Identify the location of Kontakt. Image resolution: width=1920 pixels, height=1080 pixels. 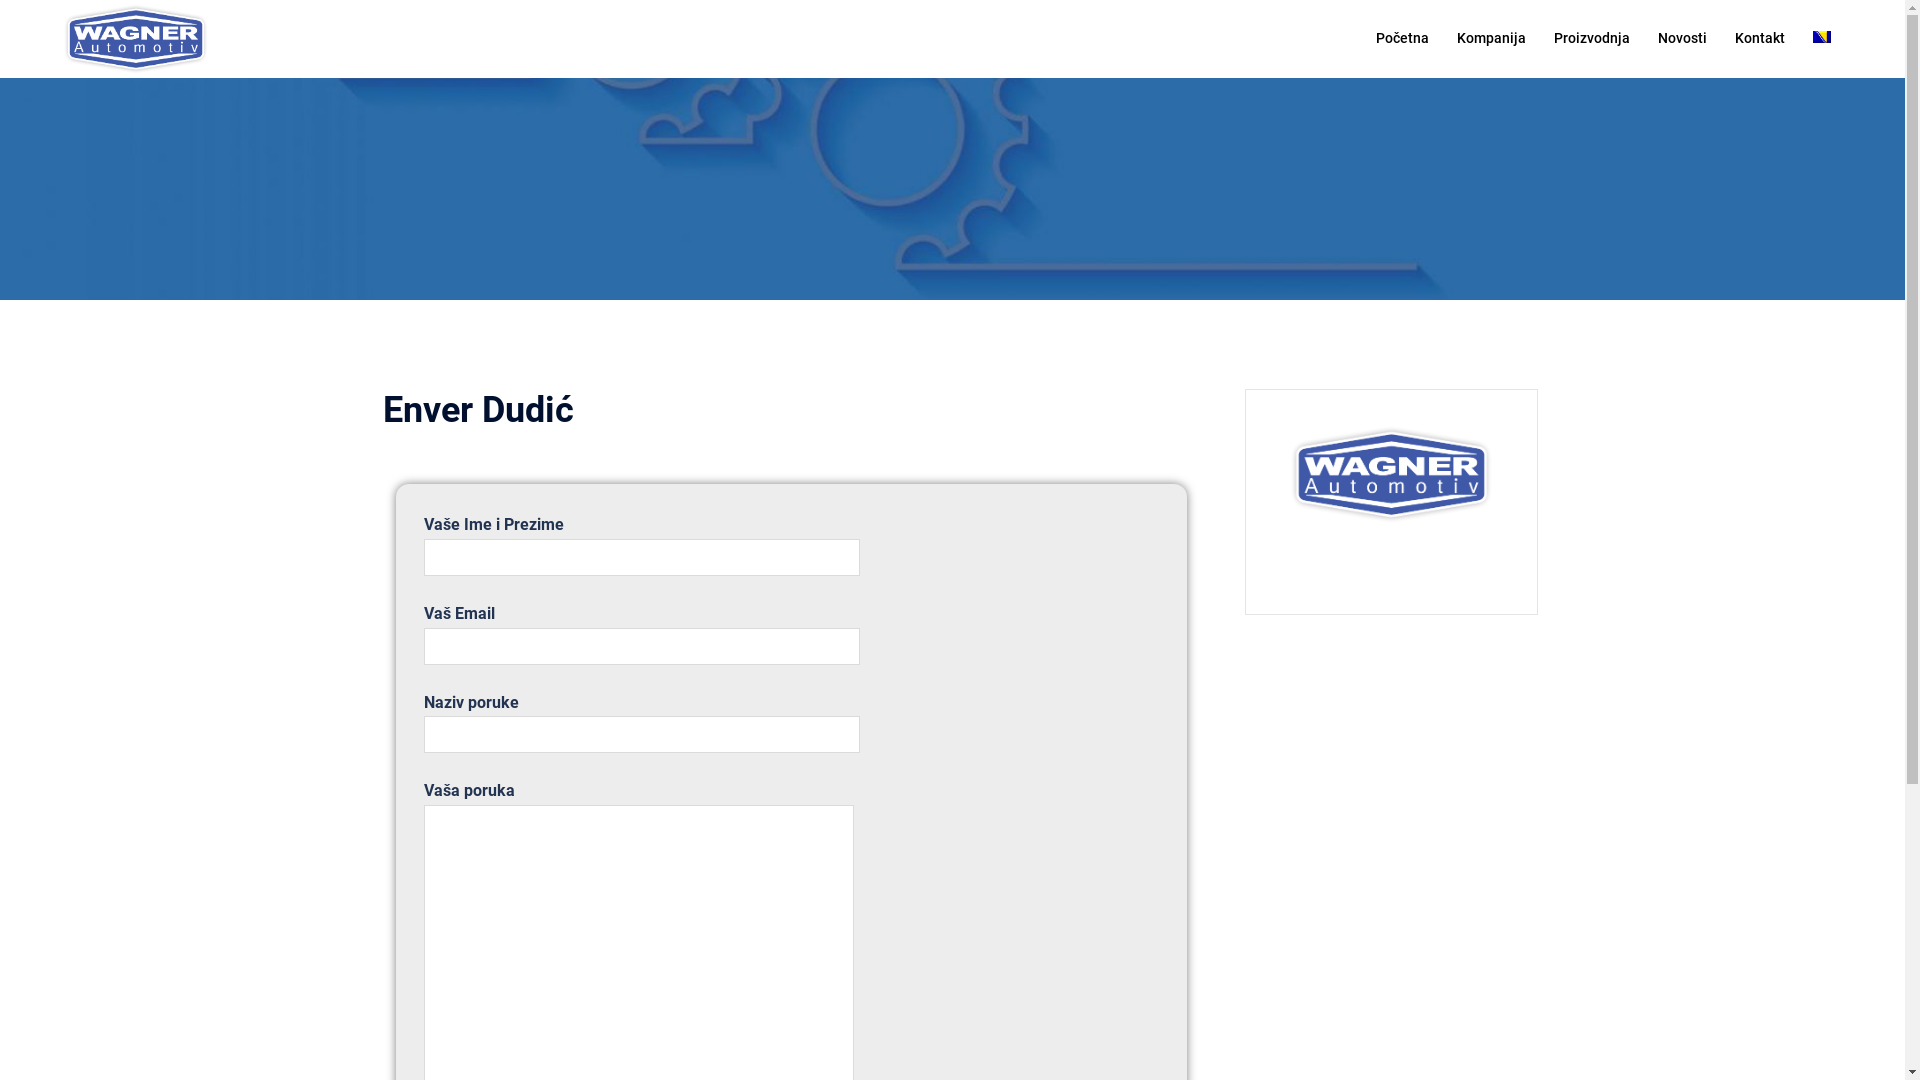
(1760, 39).